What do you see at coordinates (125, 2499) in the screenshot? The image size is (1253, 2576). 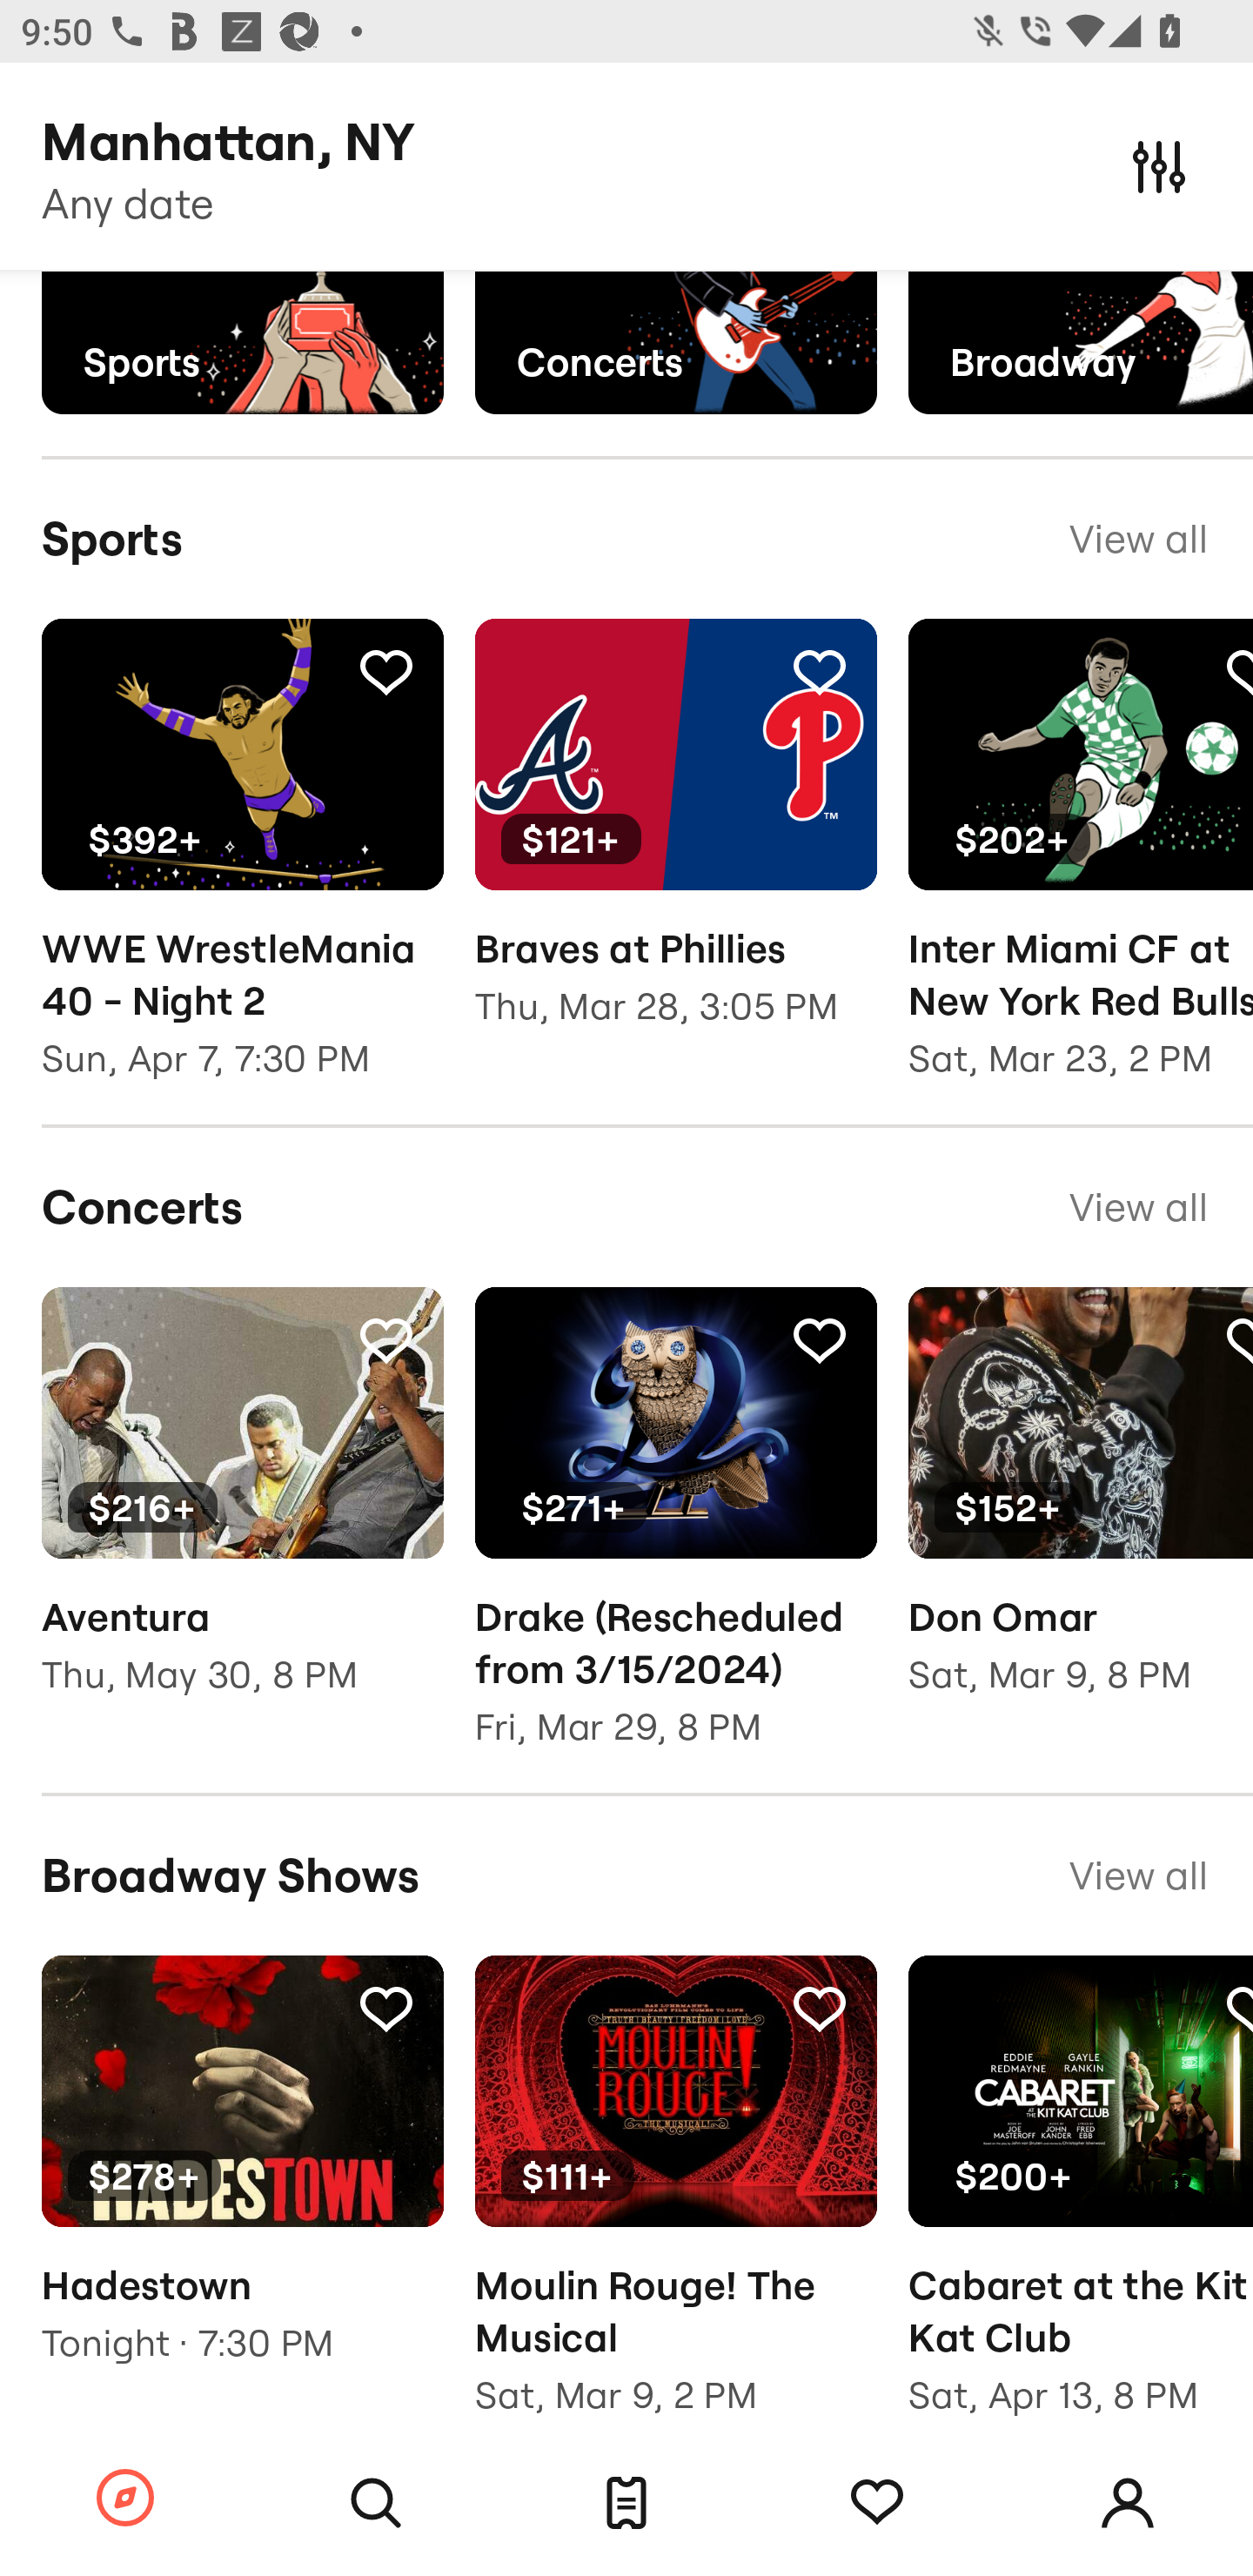 I see `Browse` at bounding box center [125, 2499].